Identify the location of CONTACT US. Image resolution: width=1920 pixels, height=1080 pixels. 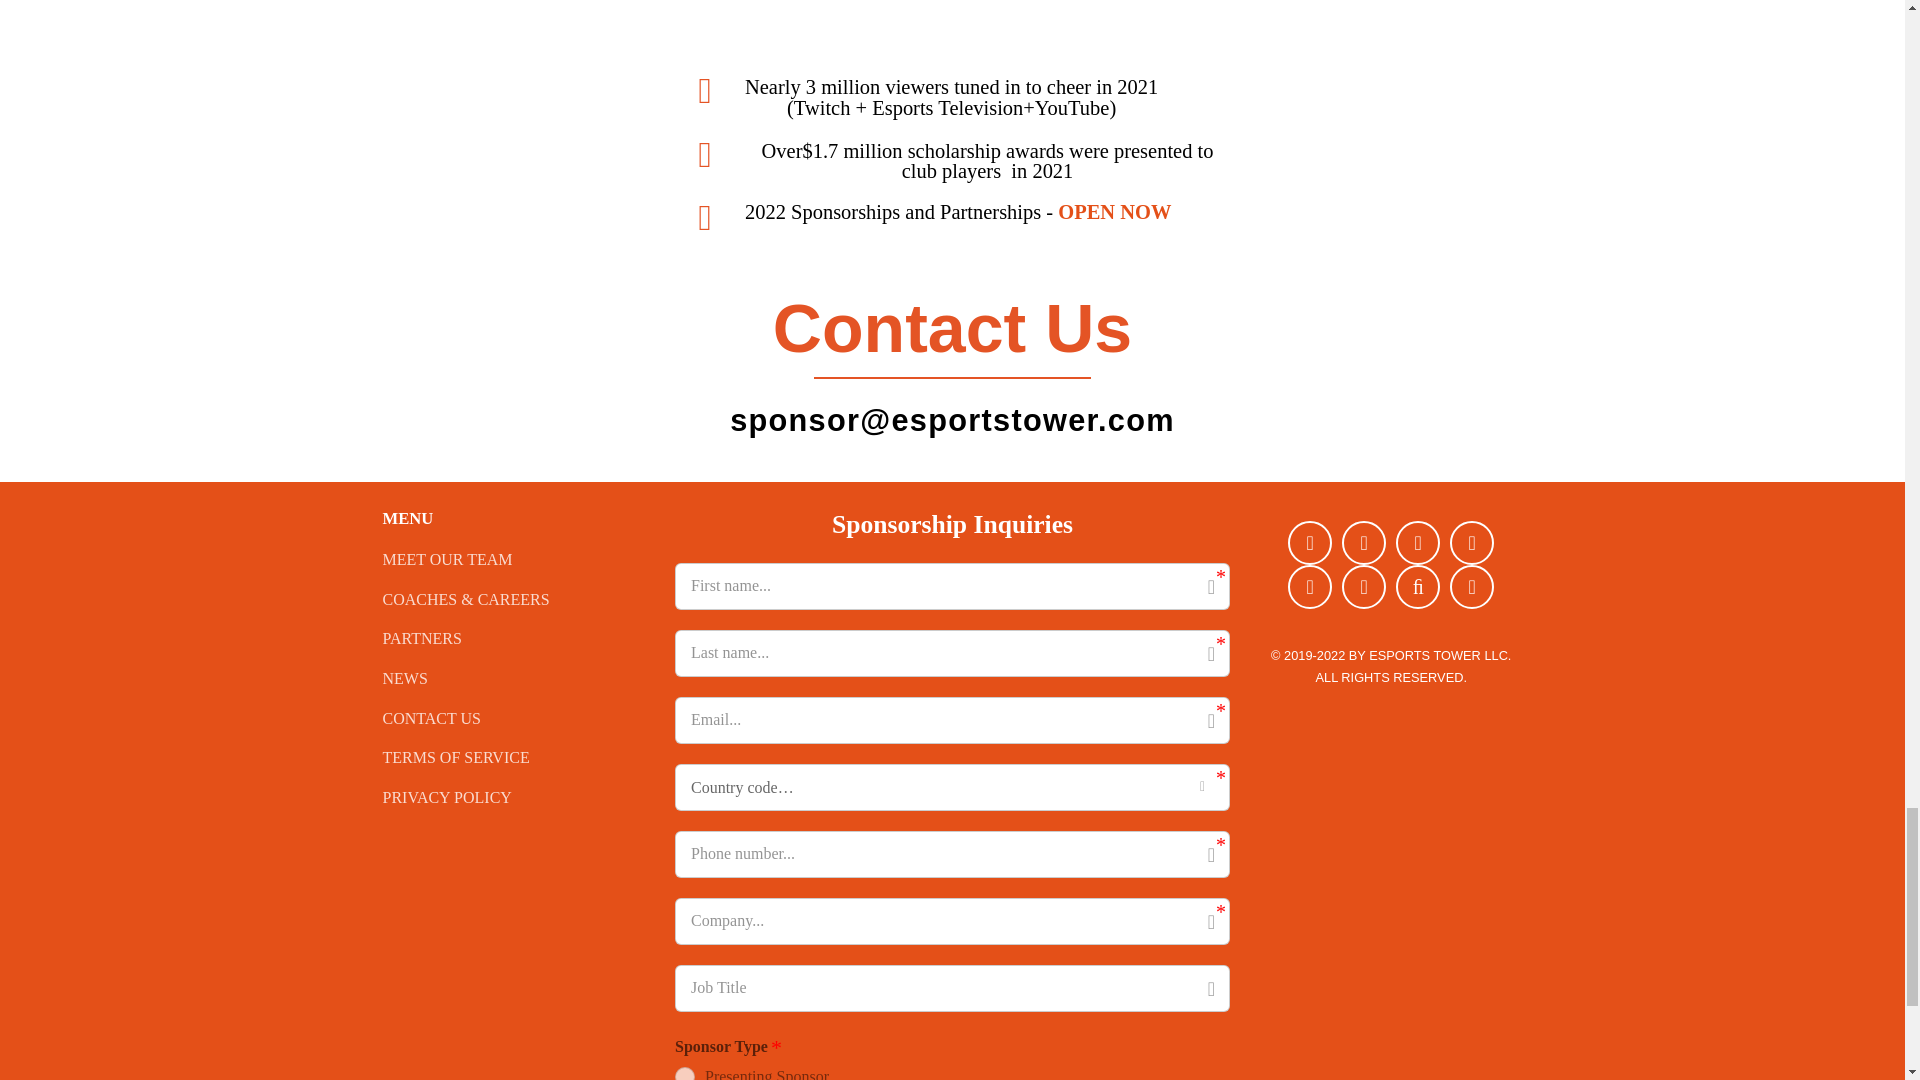
(514, 718).